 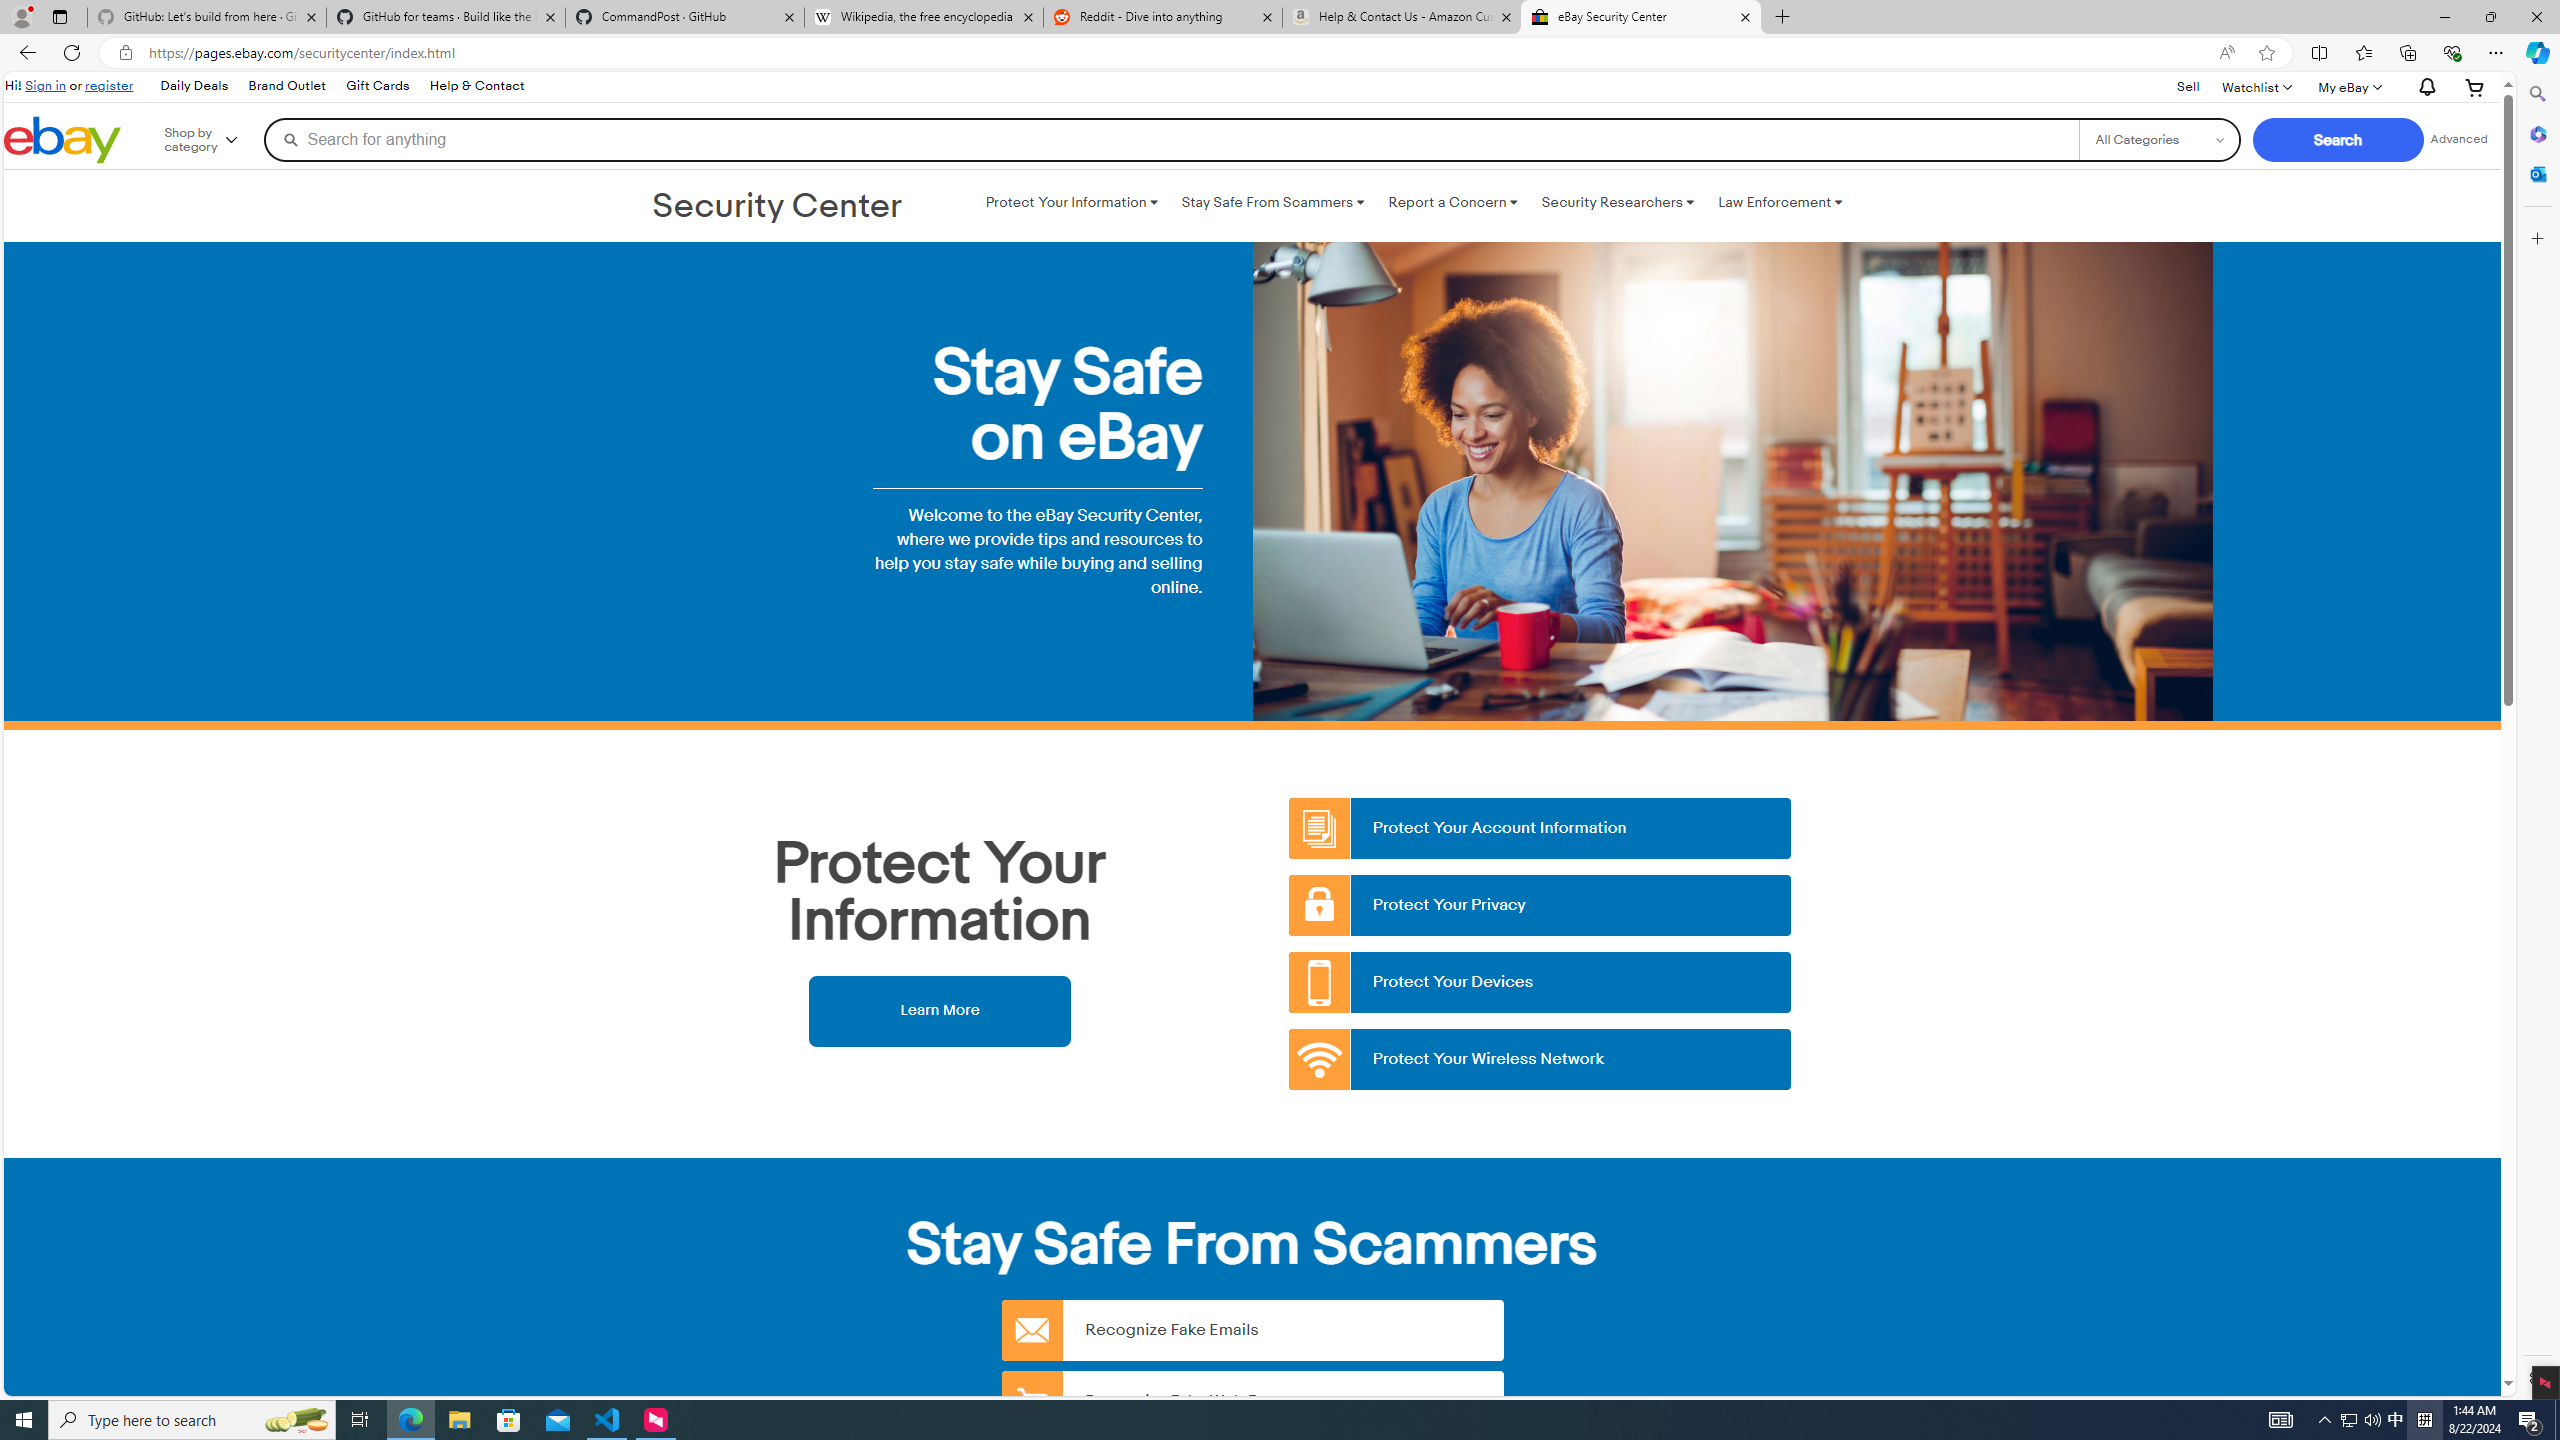 What do you see at coordinates (2348, 86) in the screenshot?
I see `My eBay` at bounding box center [2348, 86].